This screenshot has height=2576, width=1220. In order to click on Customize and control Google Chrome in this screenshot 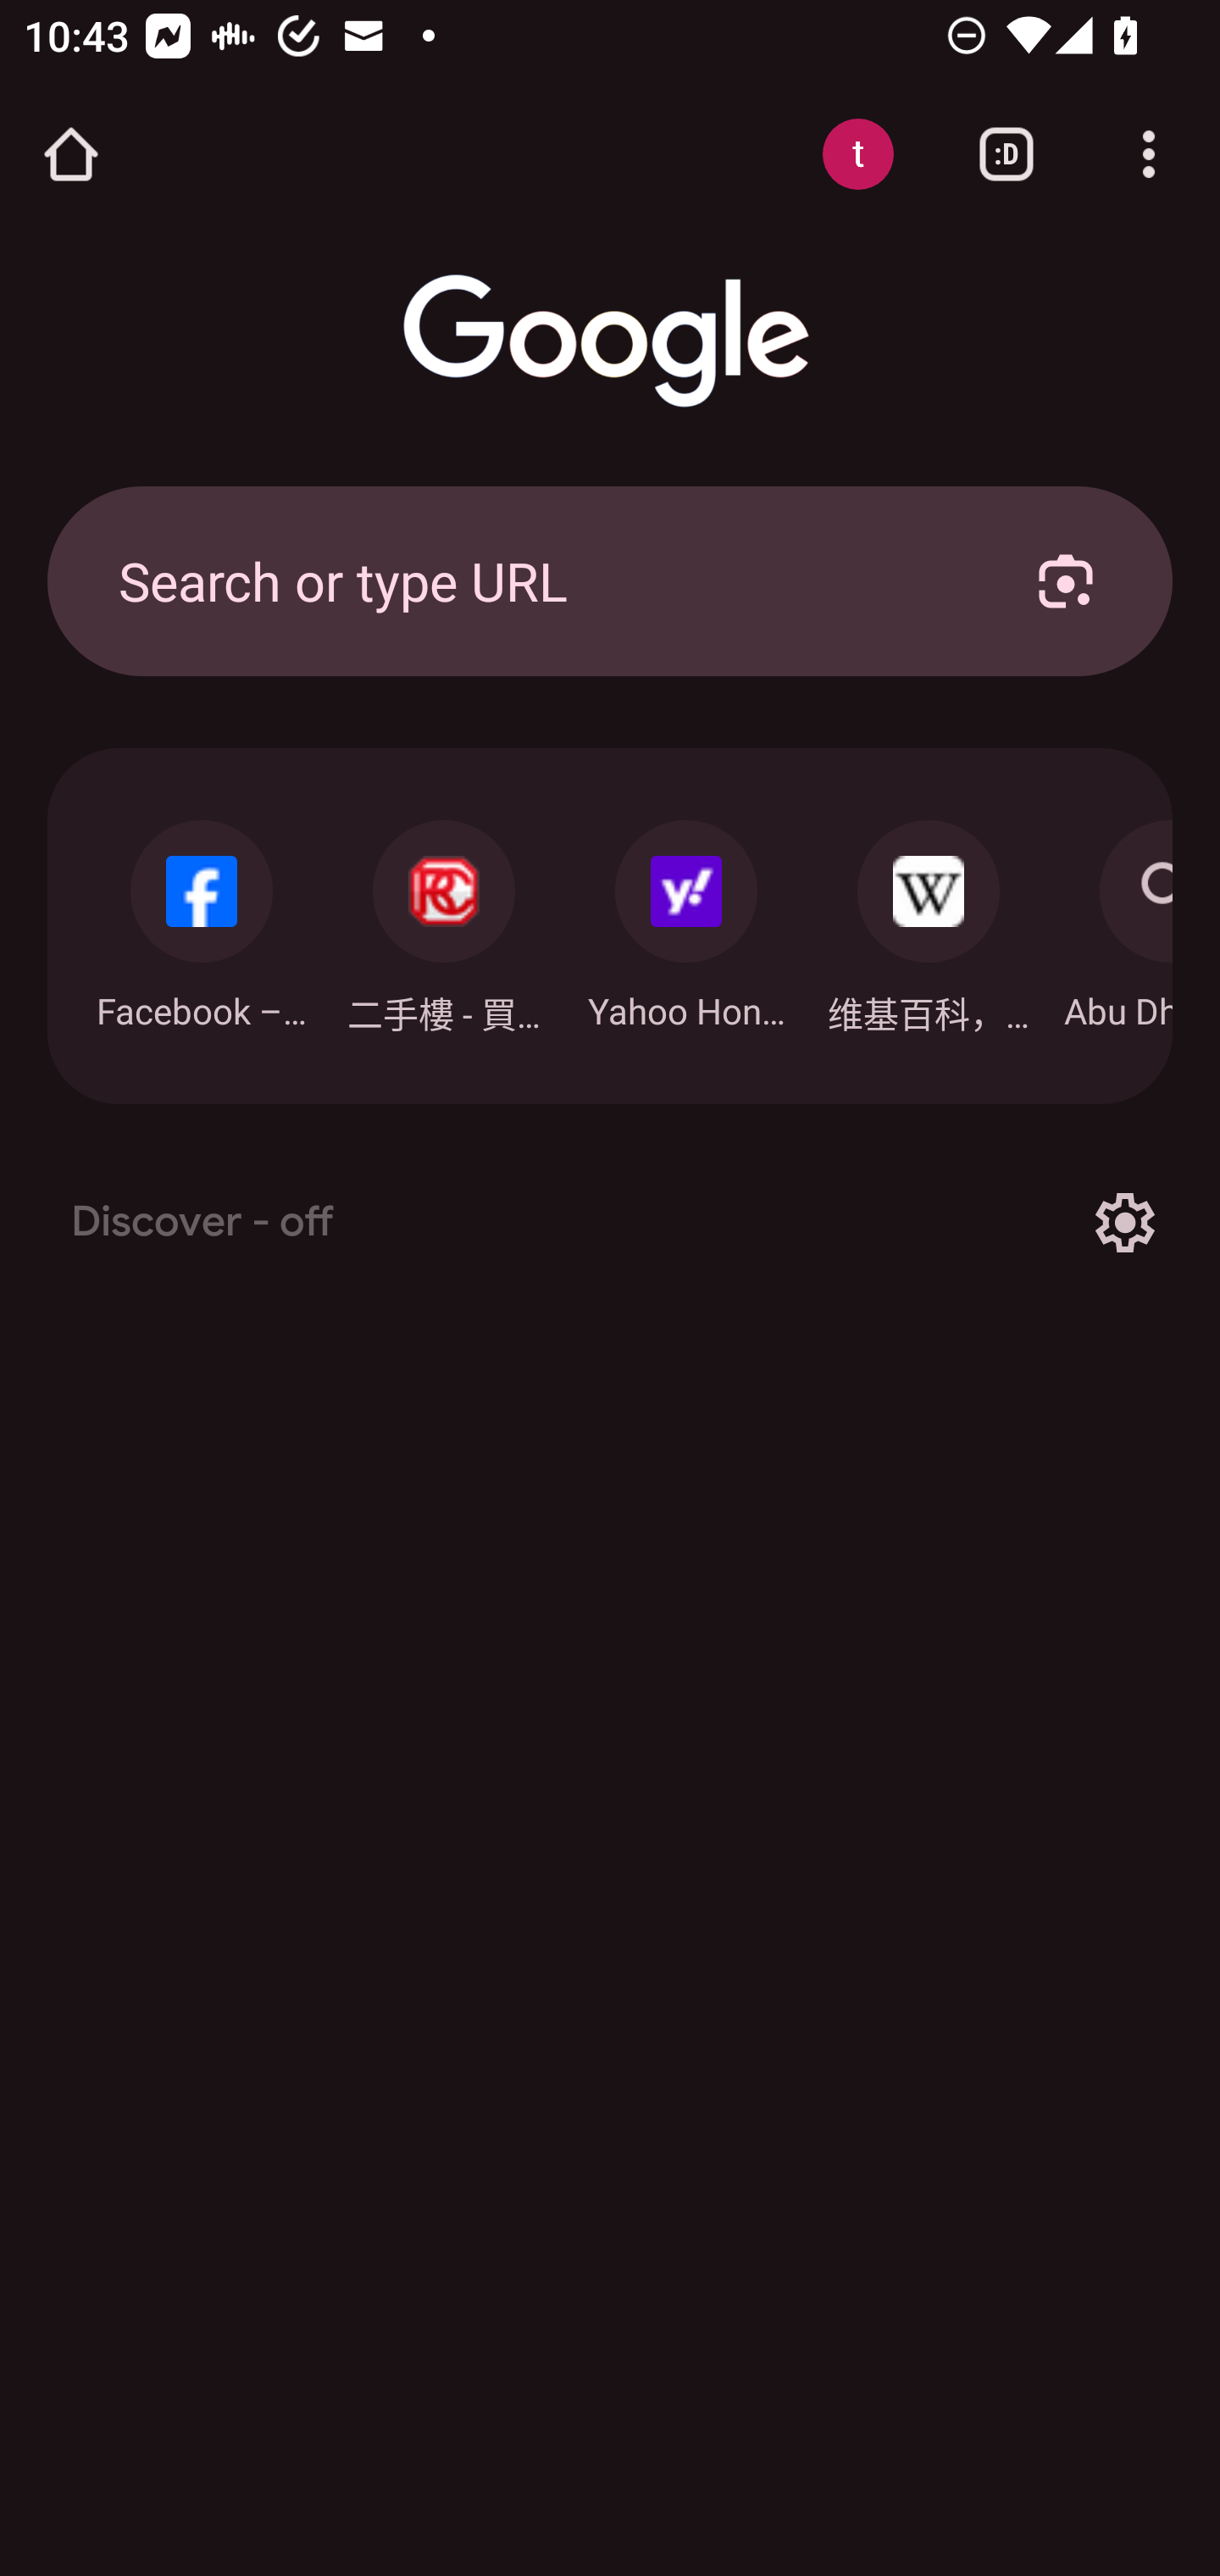, I will do `click(1149, 154)`.